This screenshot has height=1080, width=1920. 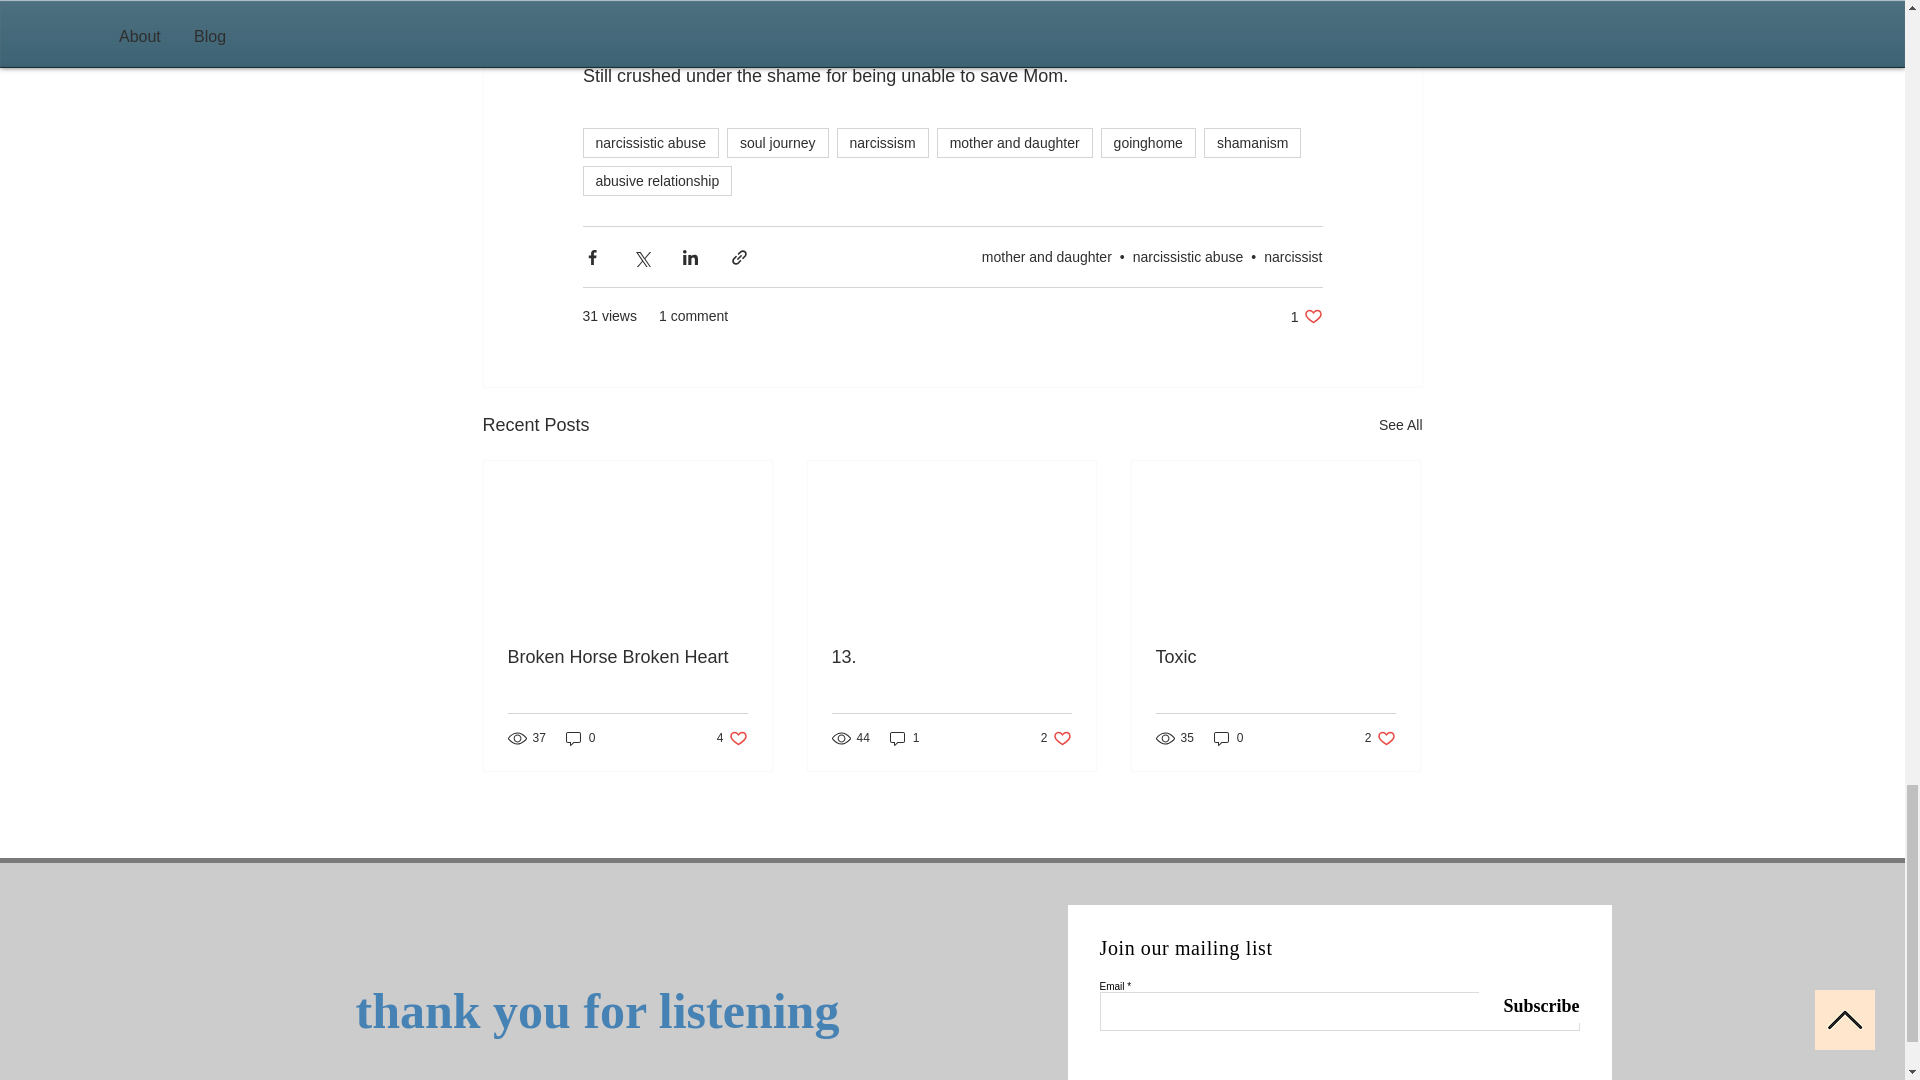 What do you see at coordinates (732, 737) in the screenshot?
I see `narcissistic abuse` at bounding box center [732, 737].